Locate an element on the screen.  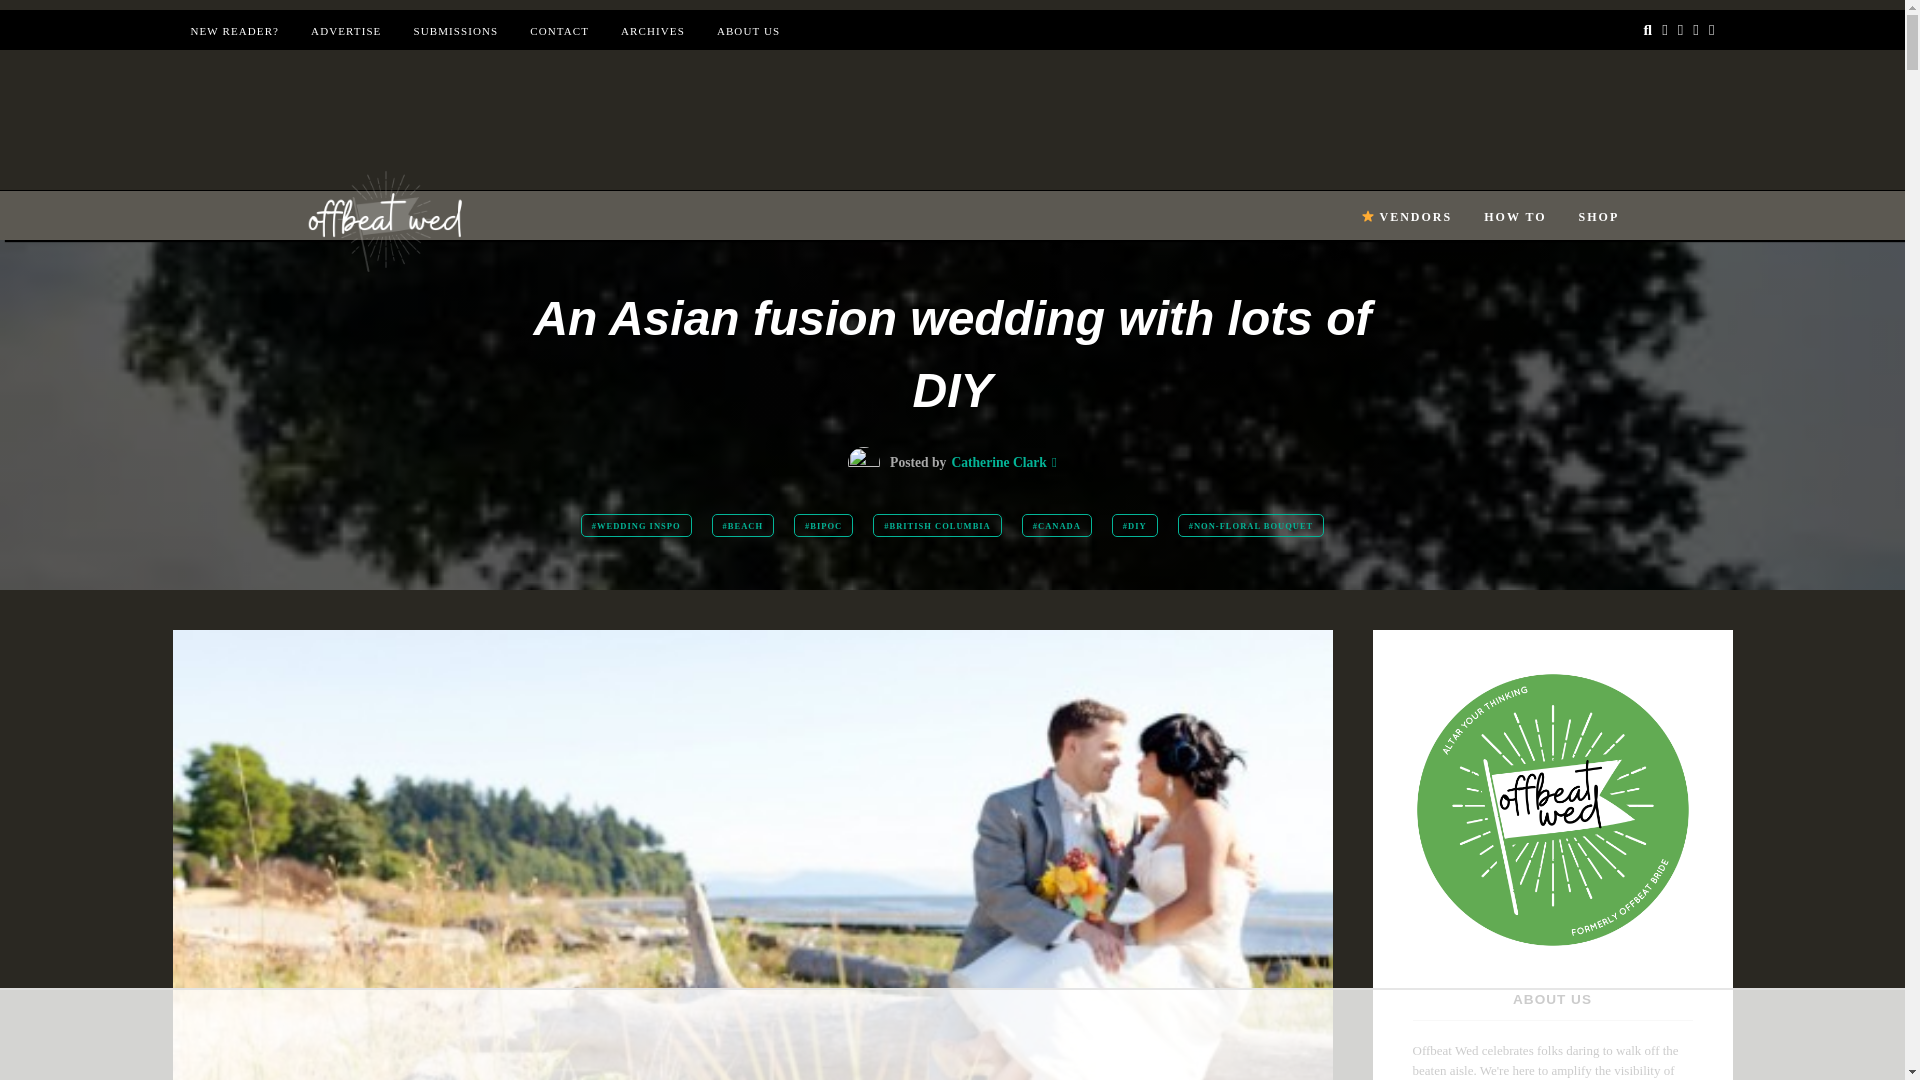
CONTACT is located at coordinates (559, 30).